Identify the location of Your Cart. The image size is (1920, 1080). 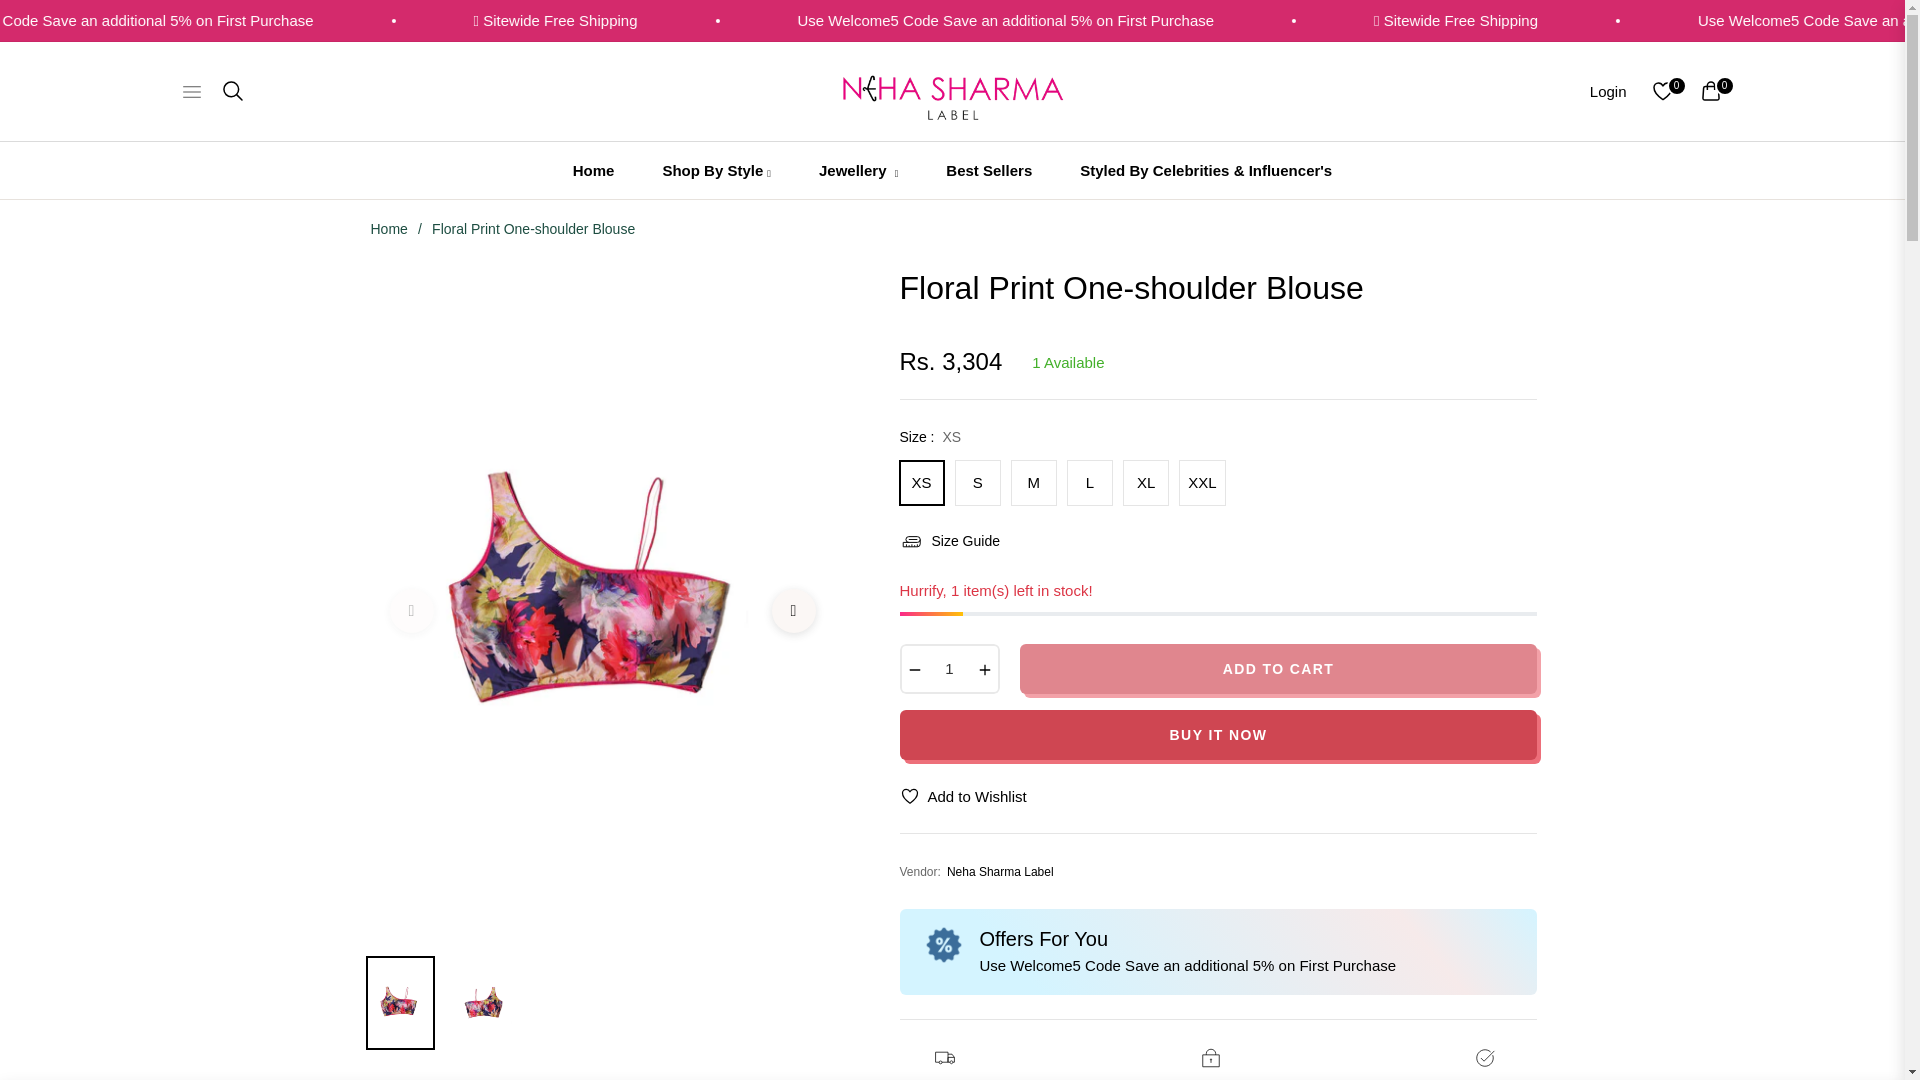
(1710, 90).